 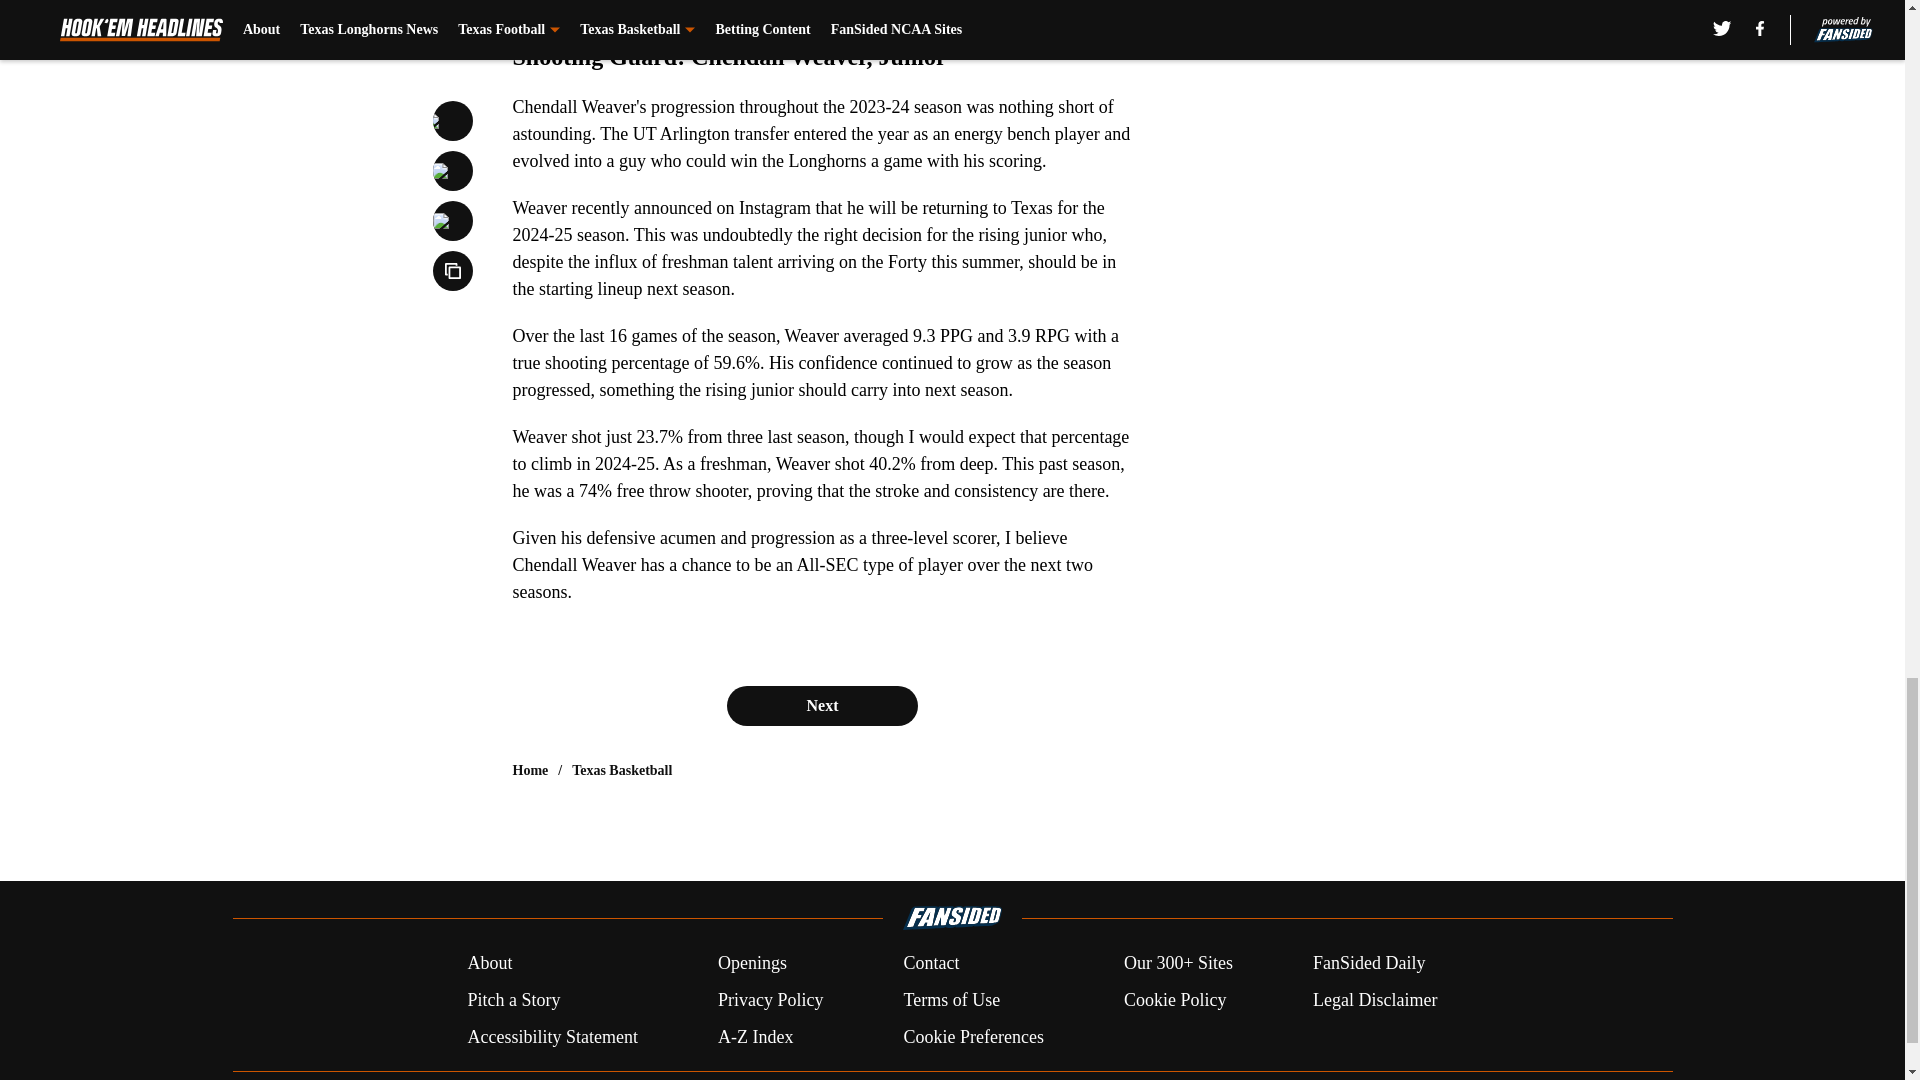 What do you see at coordinates (755, 1036) in the screenshot?
I see `A-Z Index` at bounding box center [755, 1036].